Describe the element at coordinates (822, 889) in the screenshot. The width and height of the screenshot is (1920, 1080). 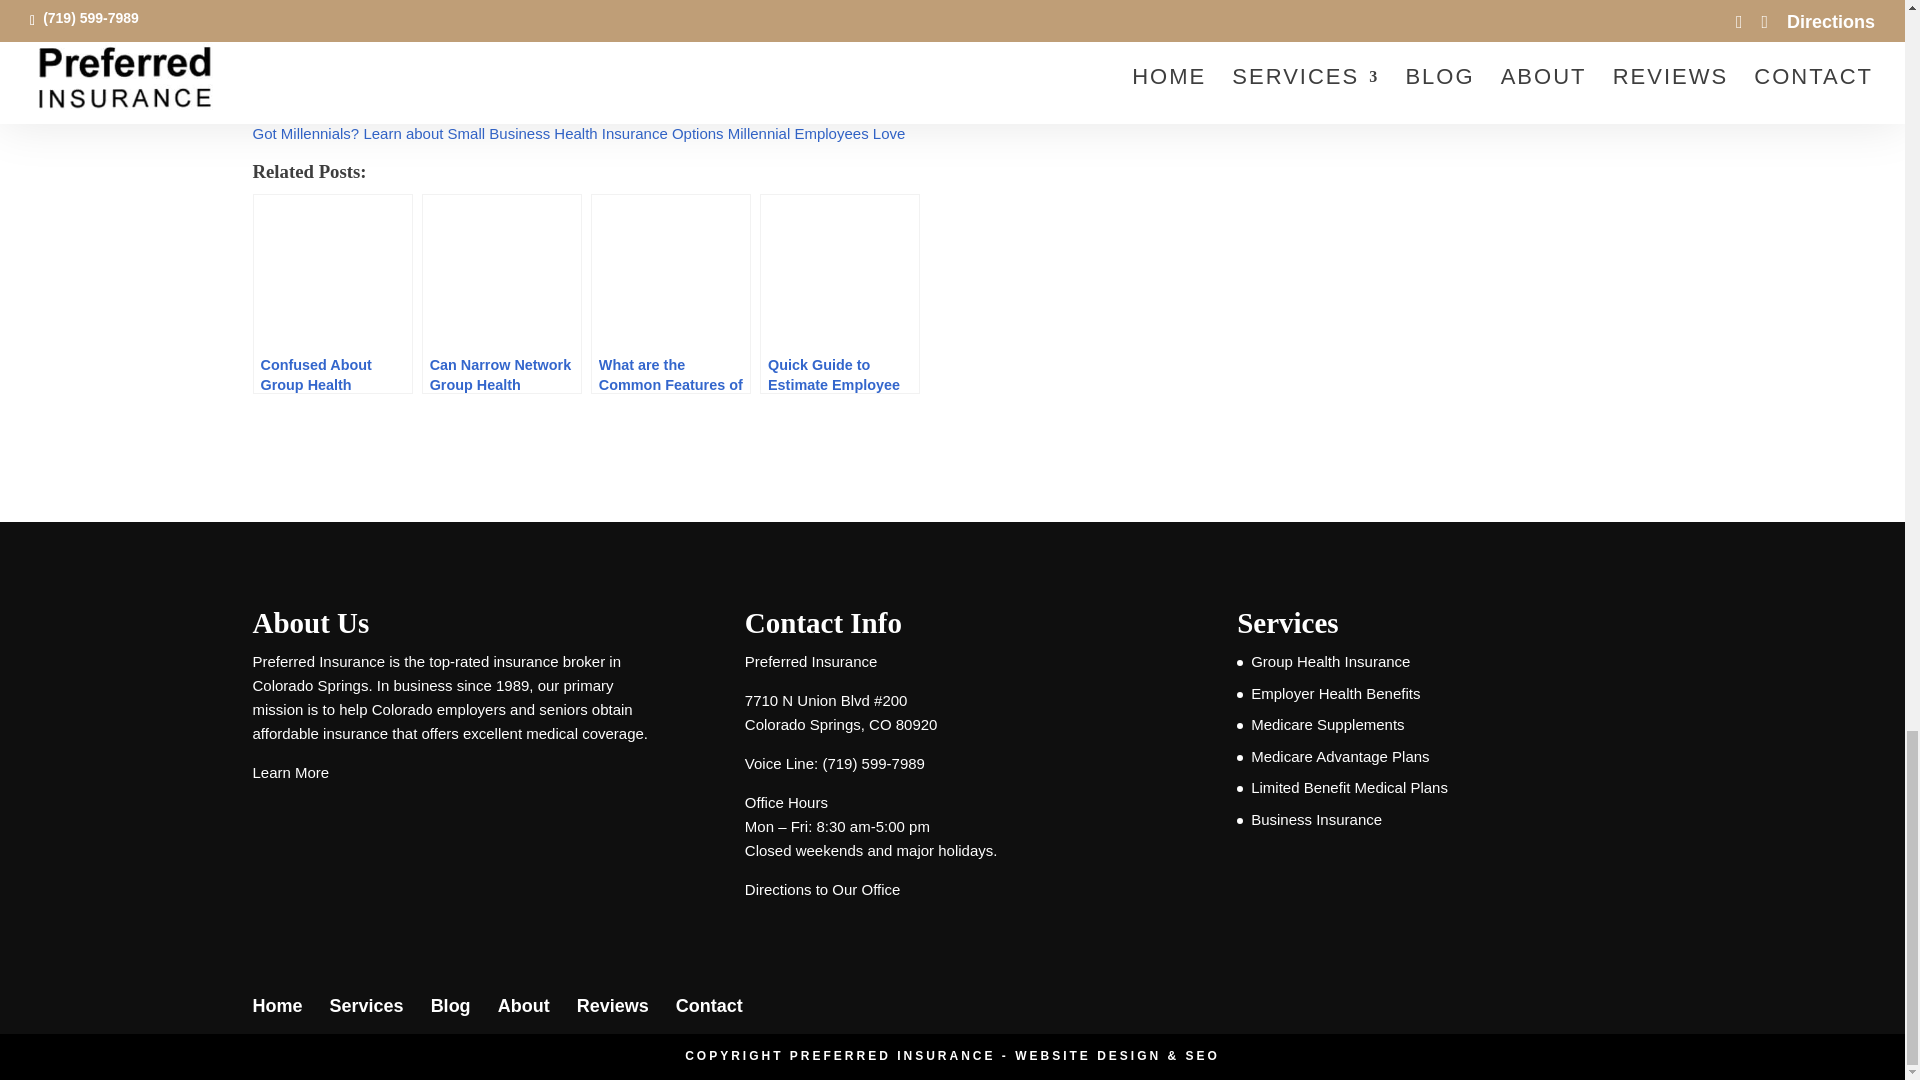
I see `Directions to Our Office` at that location.